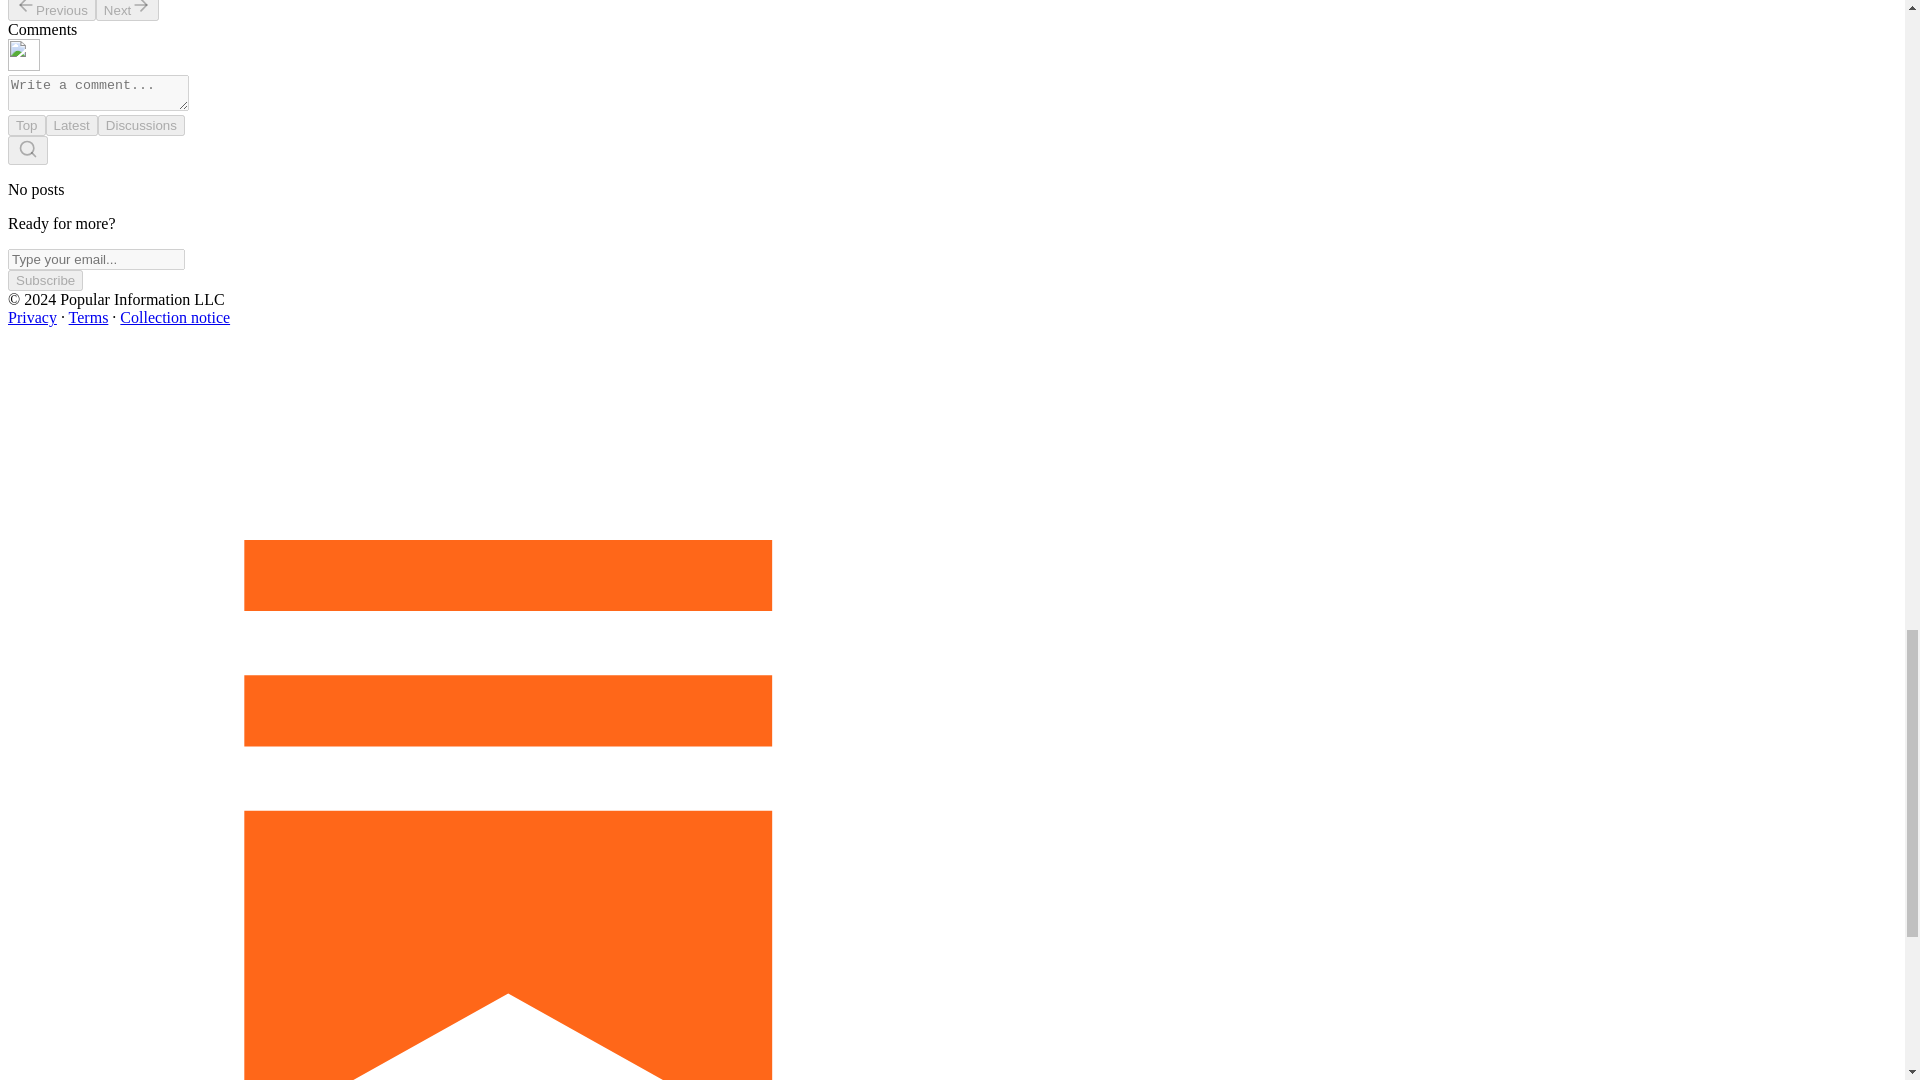 This screenshot has height=1080, width=1920. I want to click on Previous, so click(52, 10).